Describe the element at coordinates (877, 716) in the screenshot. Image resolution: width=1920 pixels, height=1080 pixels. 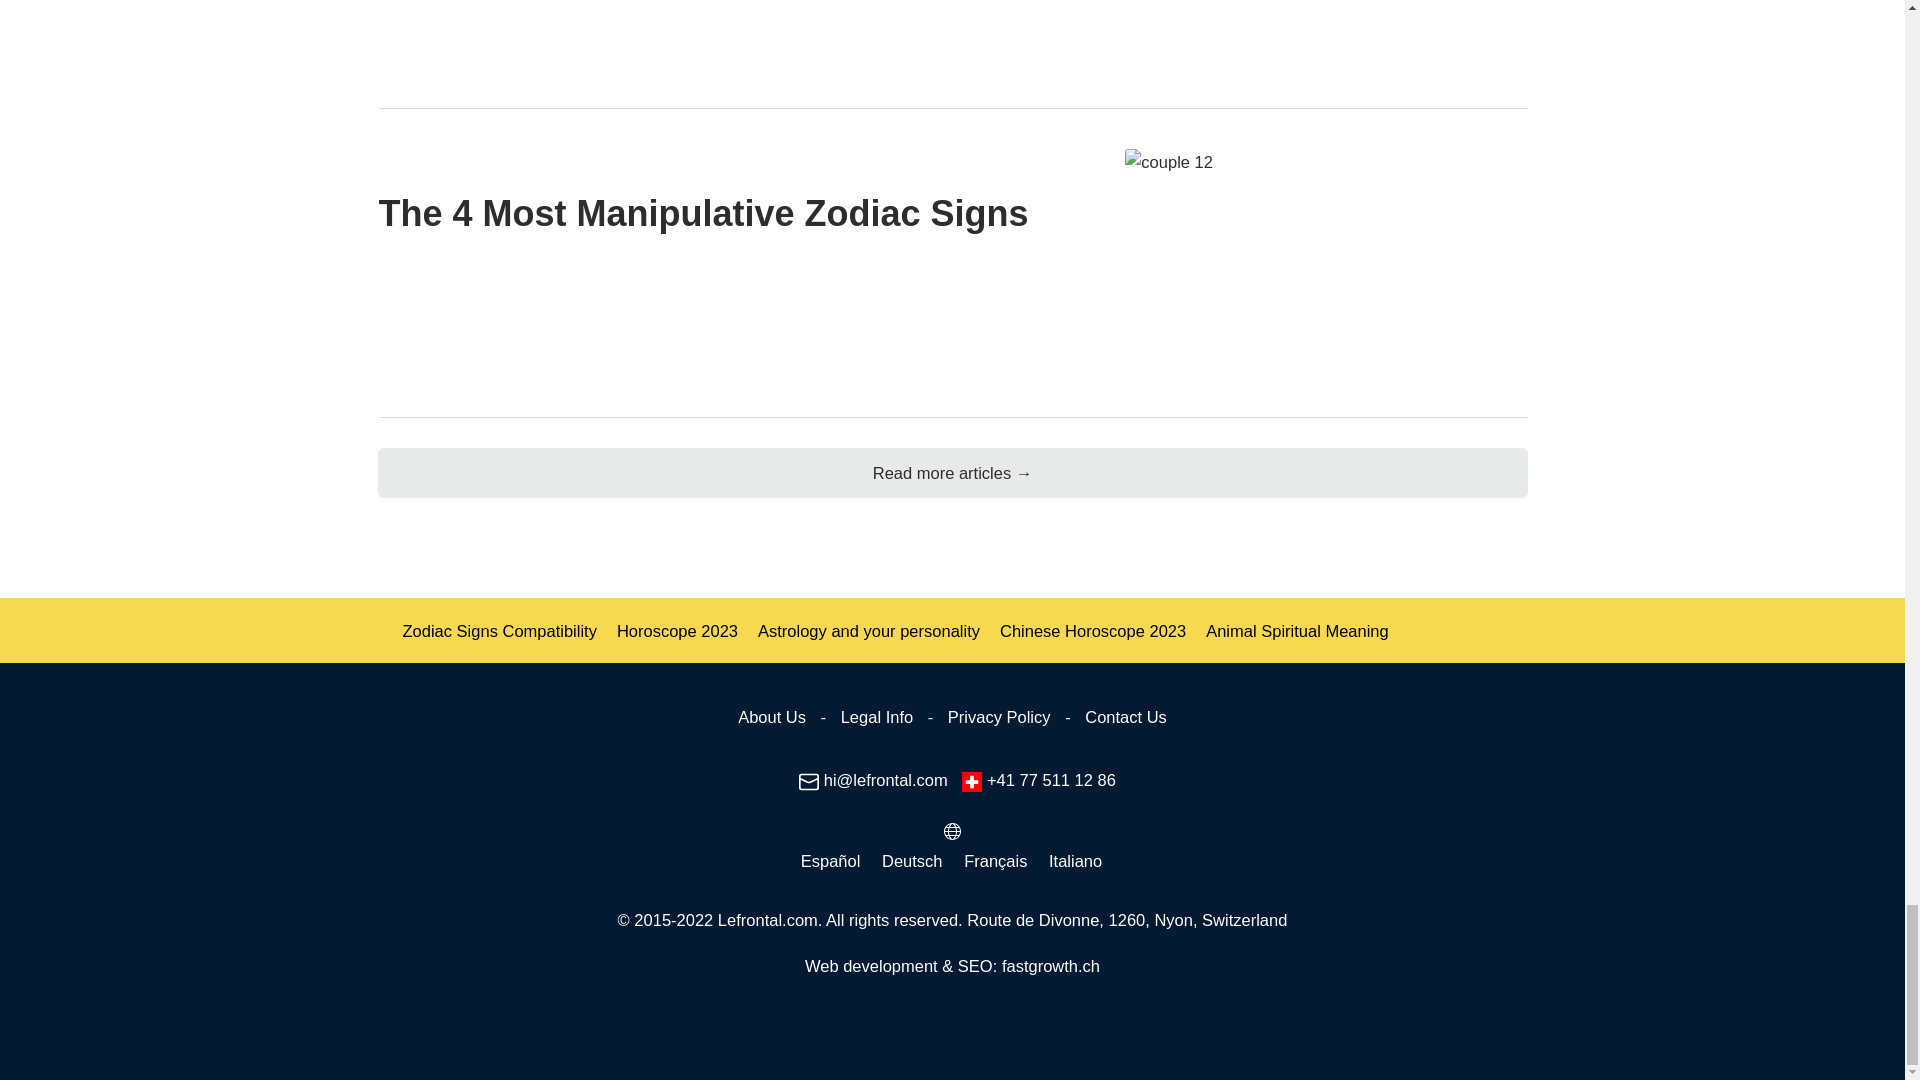
I see `Legal Info` at that location.